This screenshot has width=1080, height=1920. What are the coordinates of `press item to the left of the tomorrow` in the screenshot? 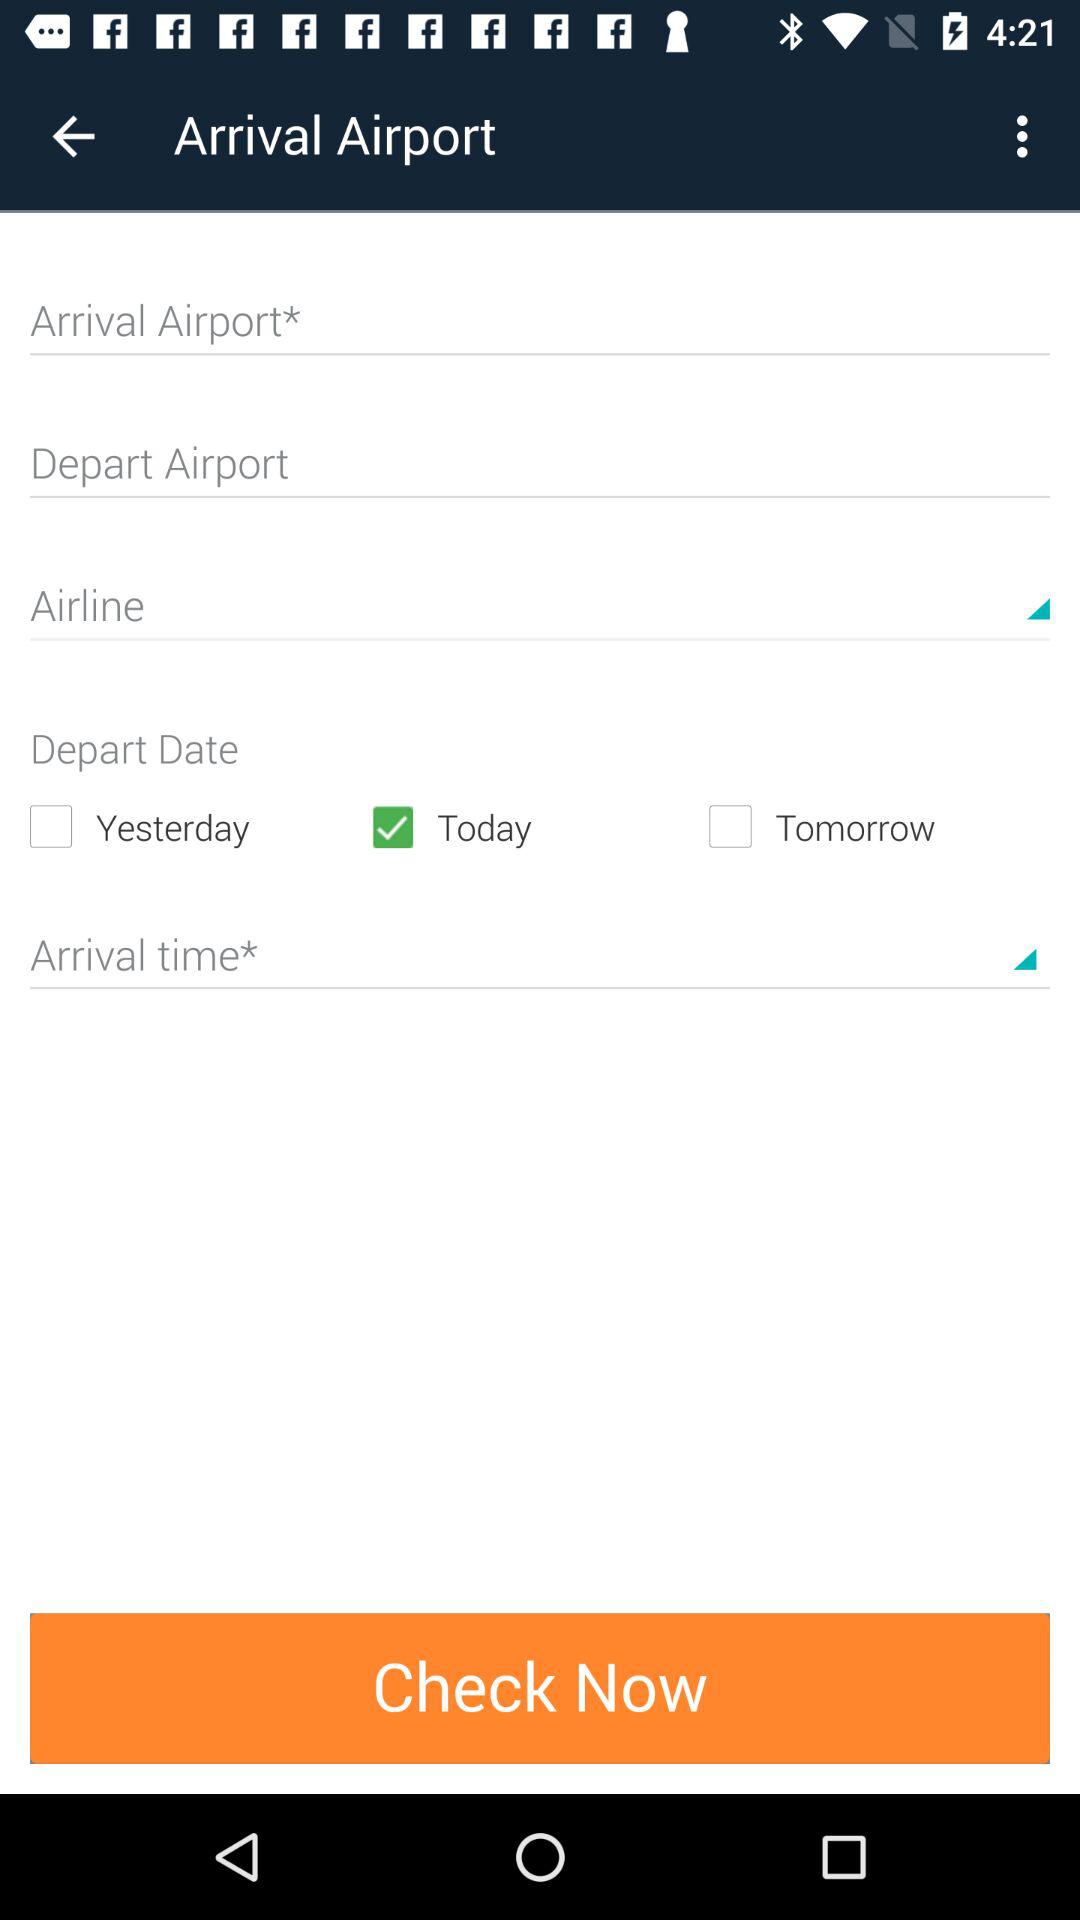 It's located at (539, 826).